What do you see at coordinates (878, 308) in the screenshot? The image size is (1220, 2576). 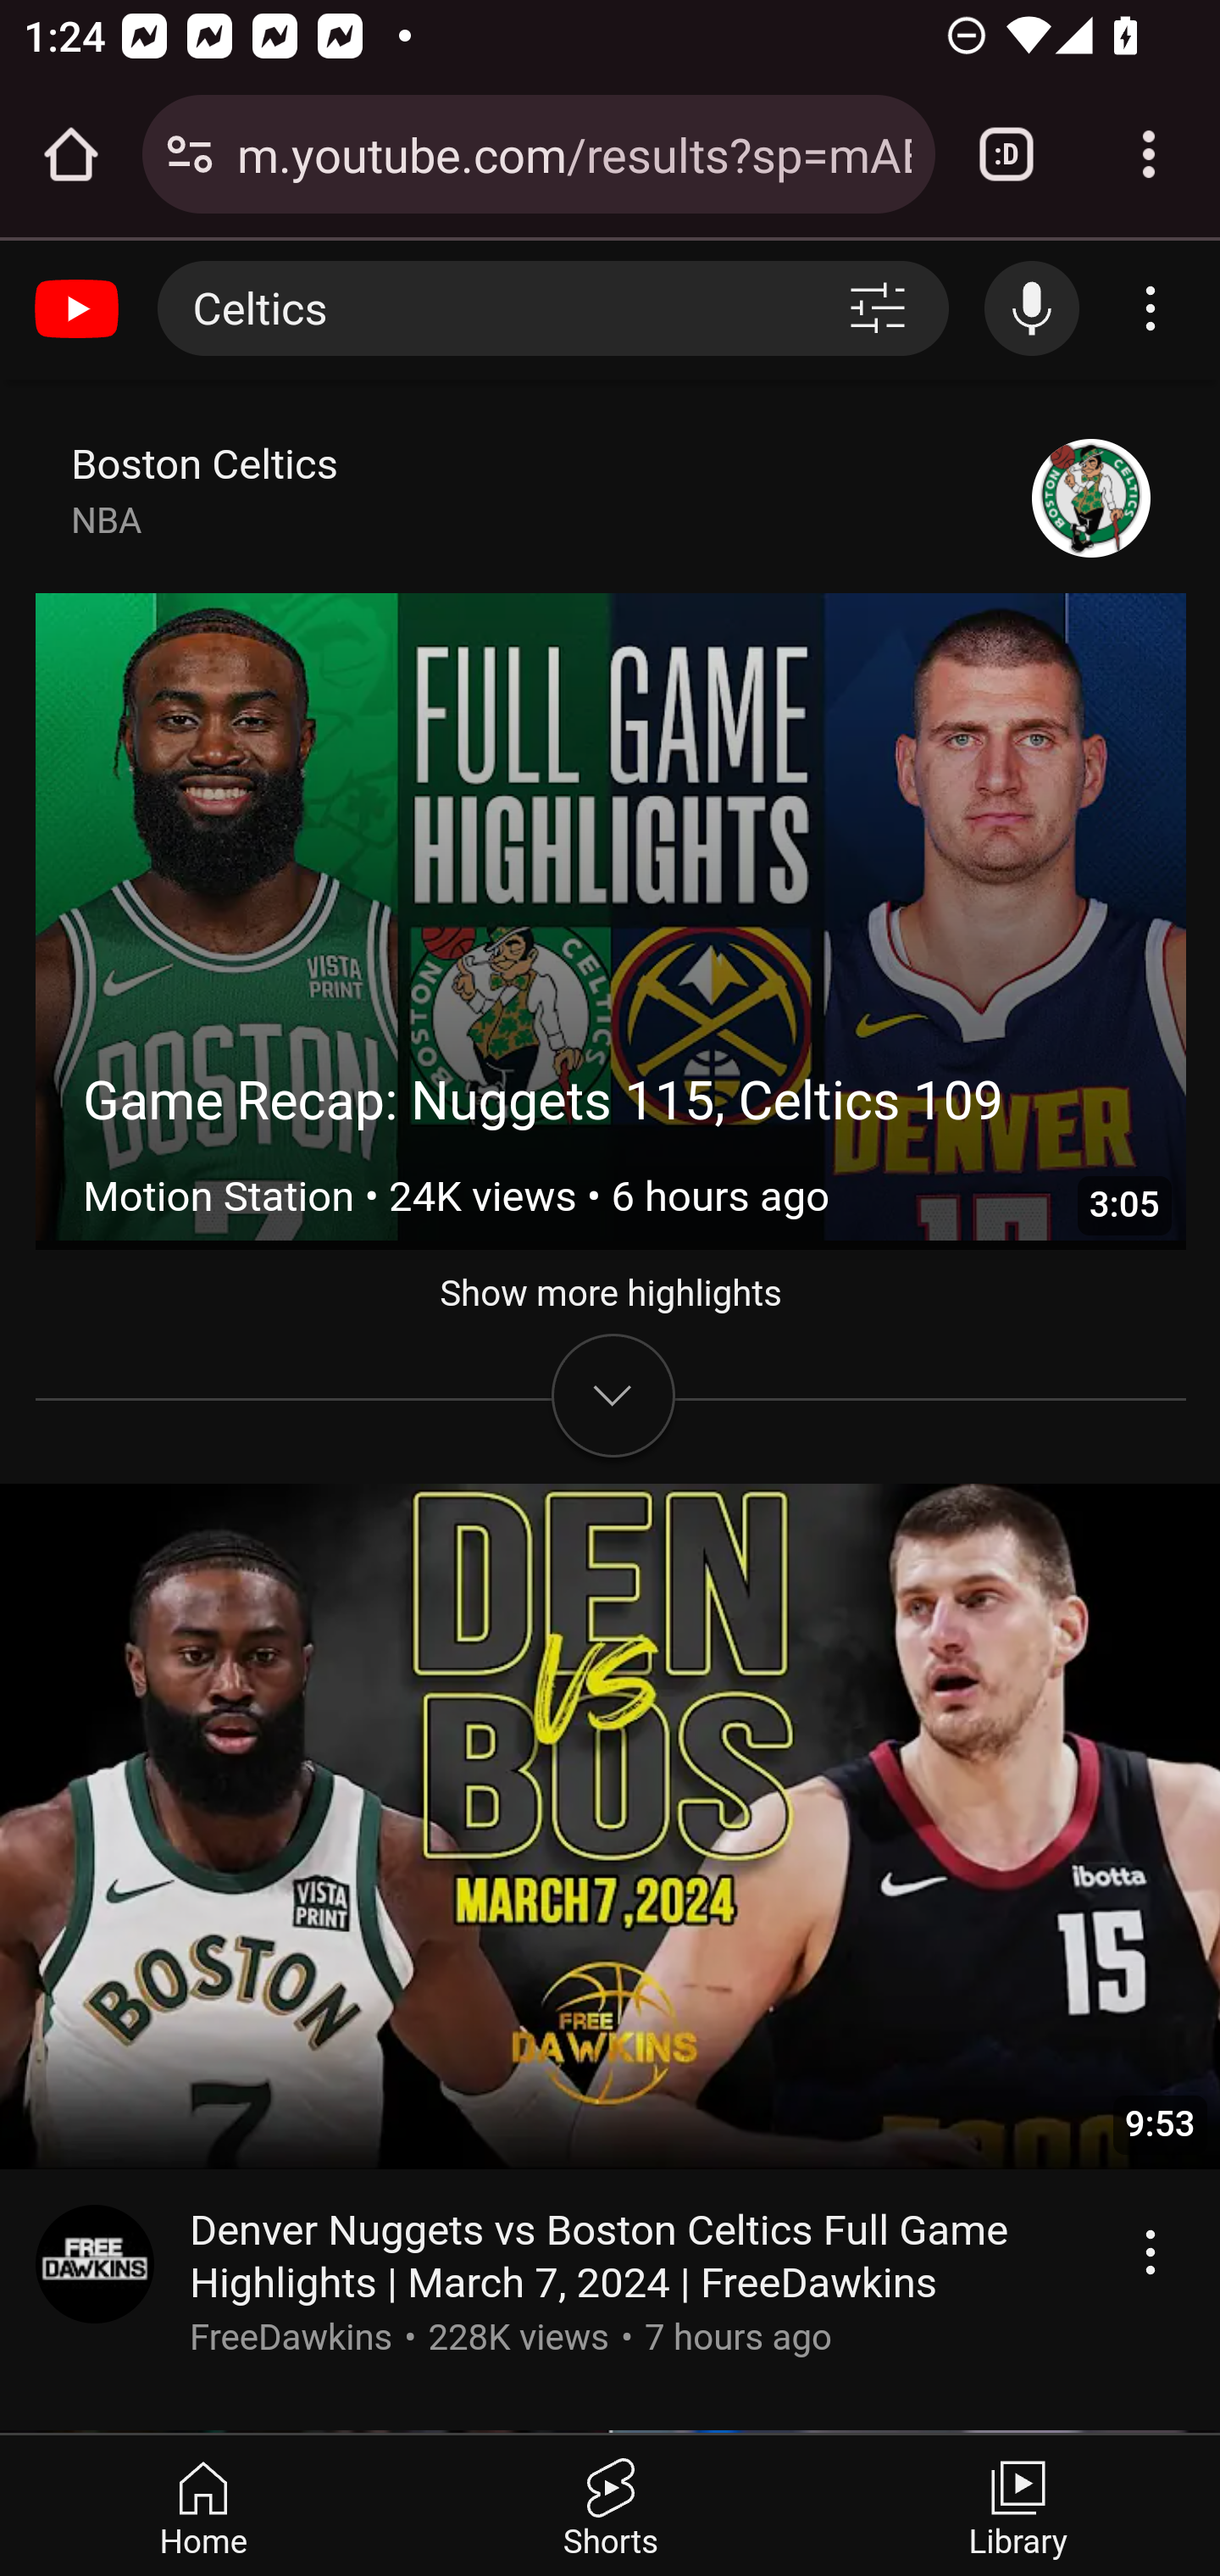 I see `Search filters` at bounding box center [878, 308].